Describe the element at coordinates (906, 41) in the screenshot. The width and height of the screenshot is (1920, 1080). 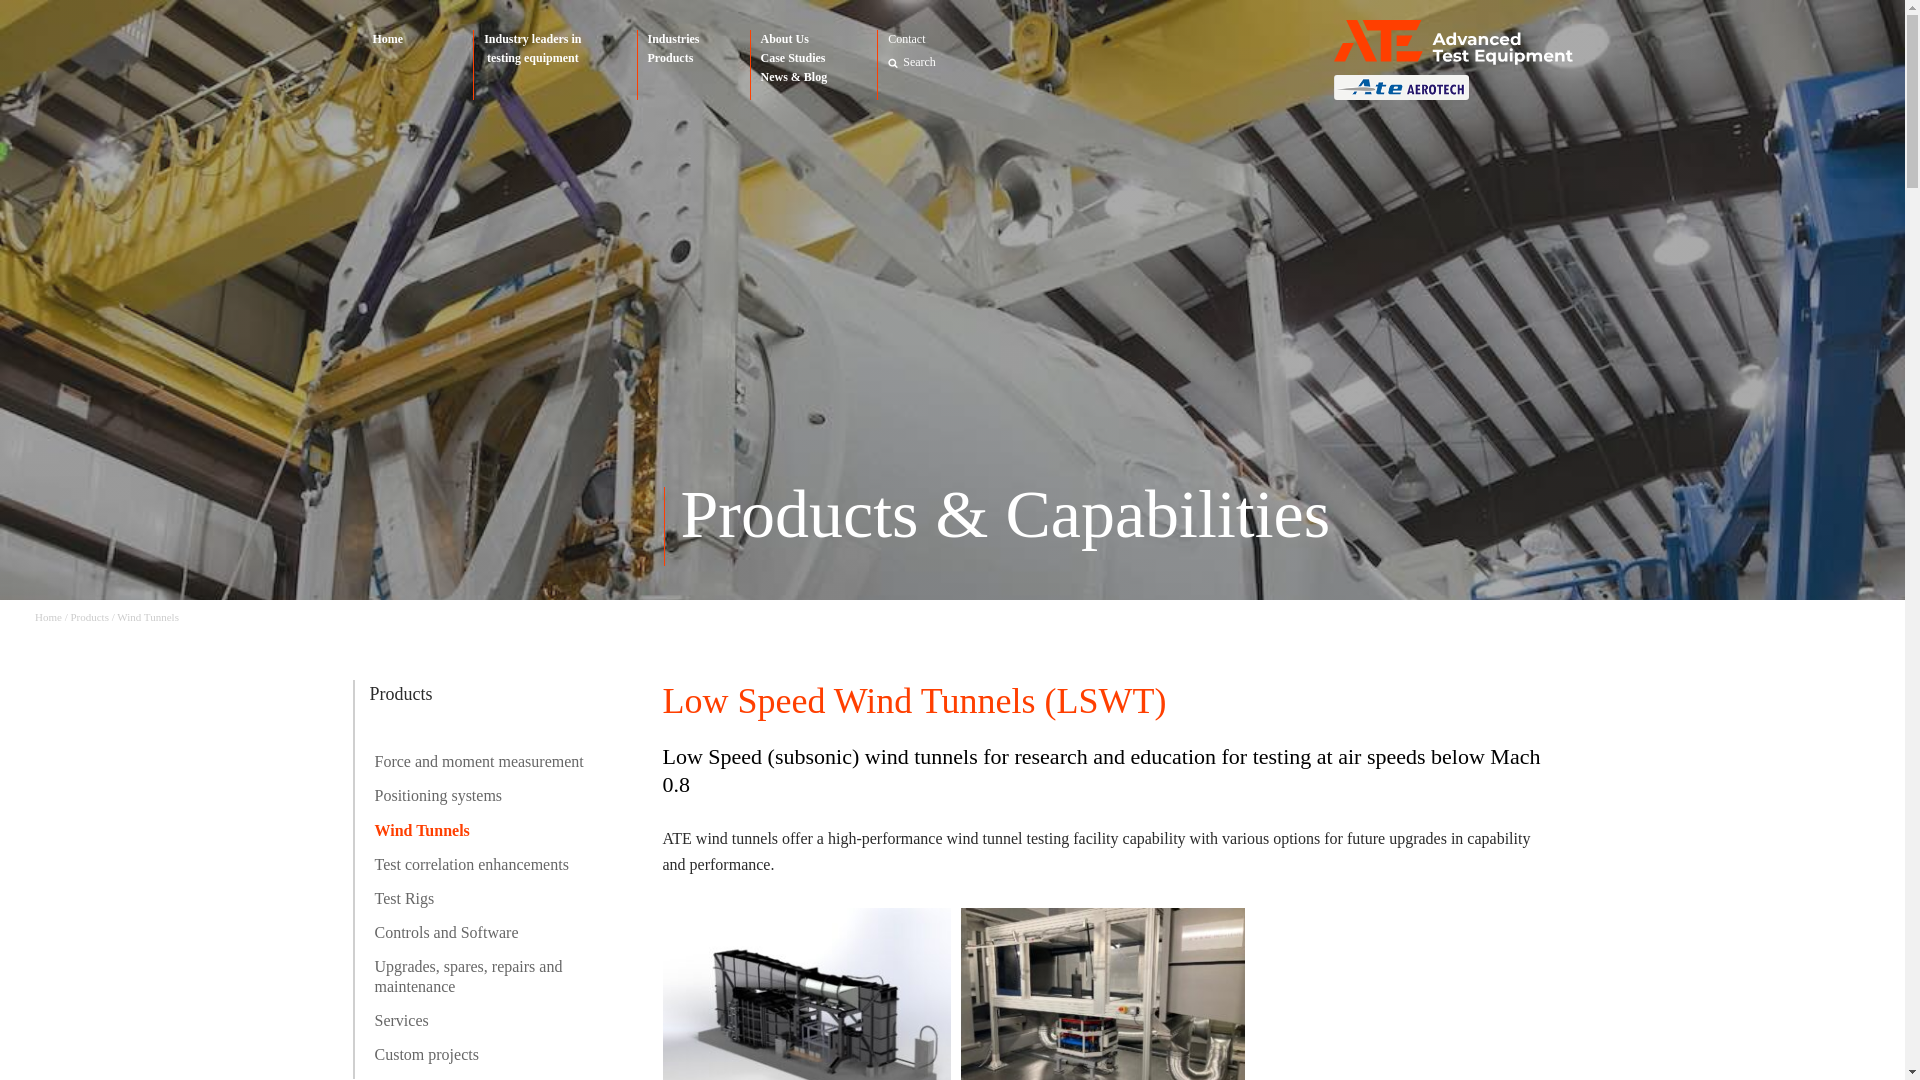
I see `Contact` at that location.